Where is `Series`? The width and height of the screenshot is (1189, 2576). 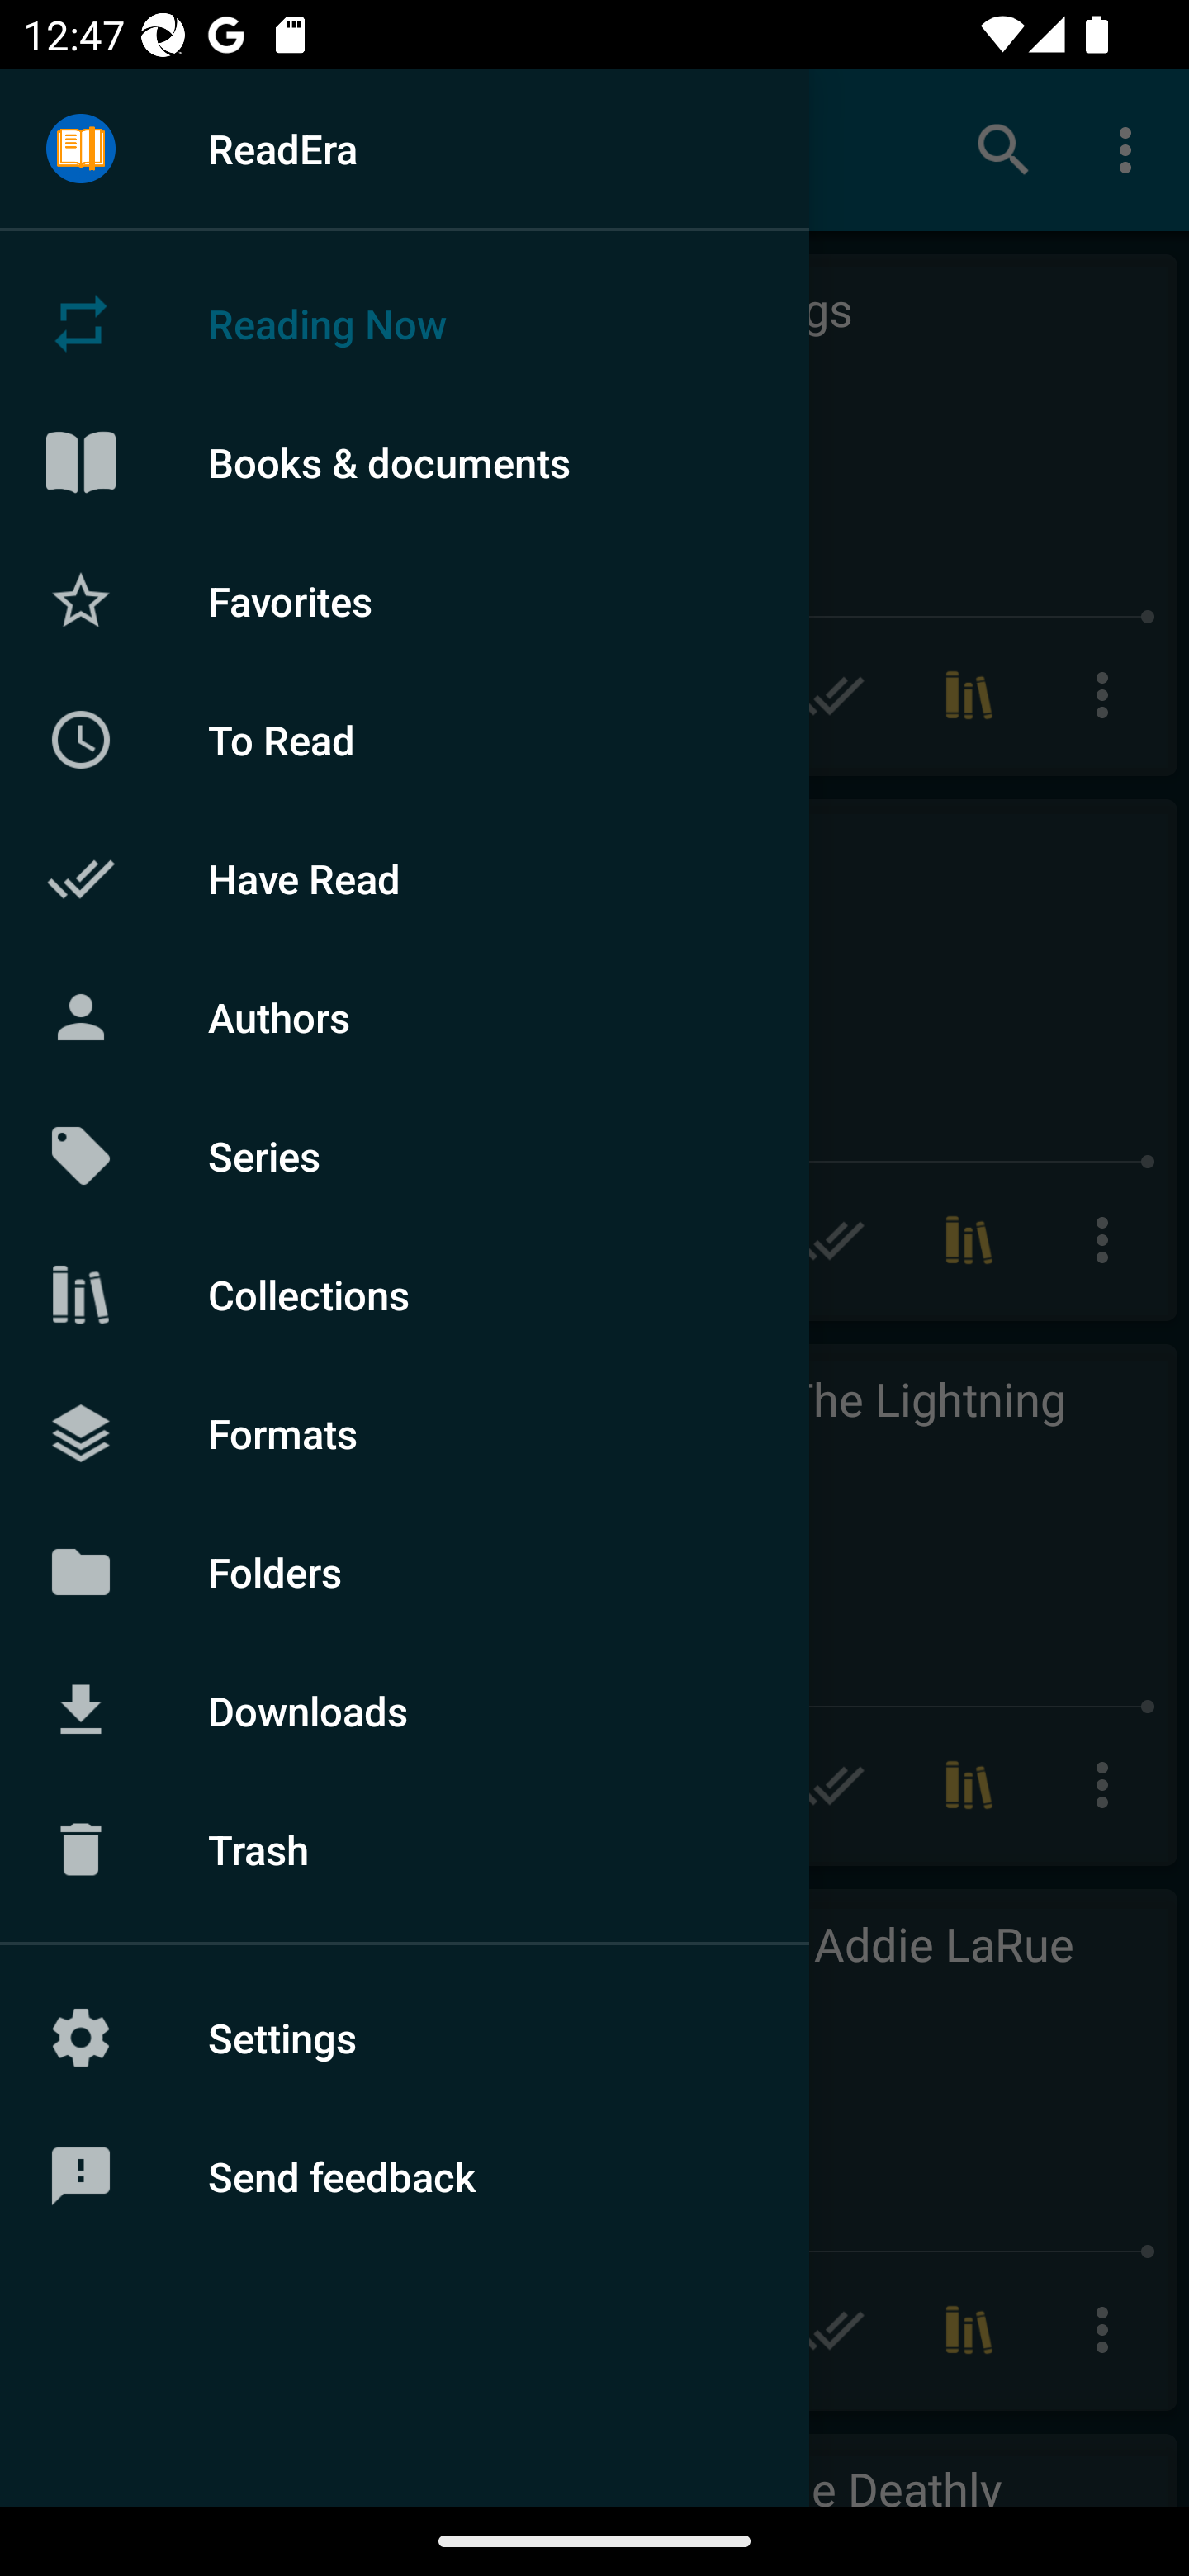
Series is located at coordinates (405, 1156).